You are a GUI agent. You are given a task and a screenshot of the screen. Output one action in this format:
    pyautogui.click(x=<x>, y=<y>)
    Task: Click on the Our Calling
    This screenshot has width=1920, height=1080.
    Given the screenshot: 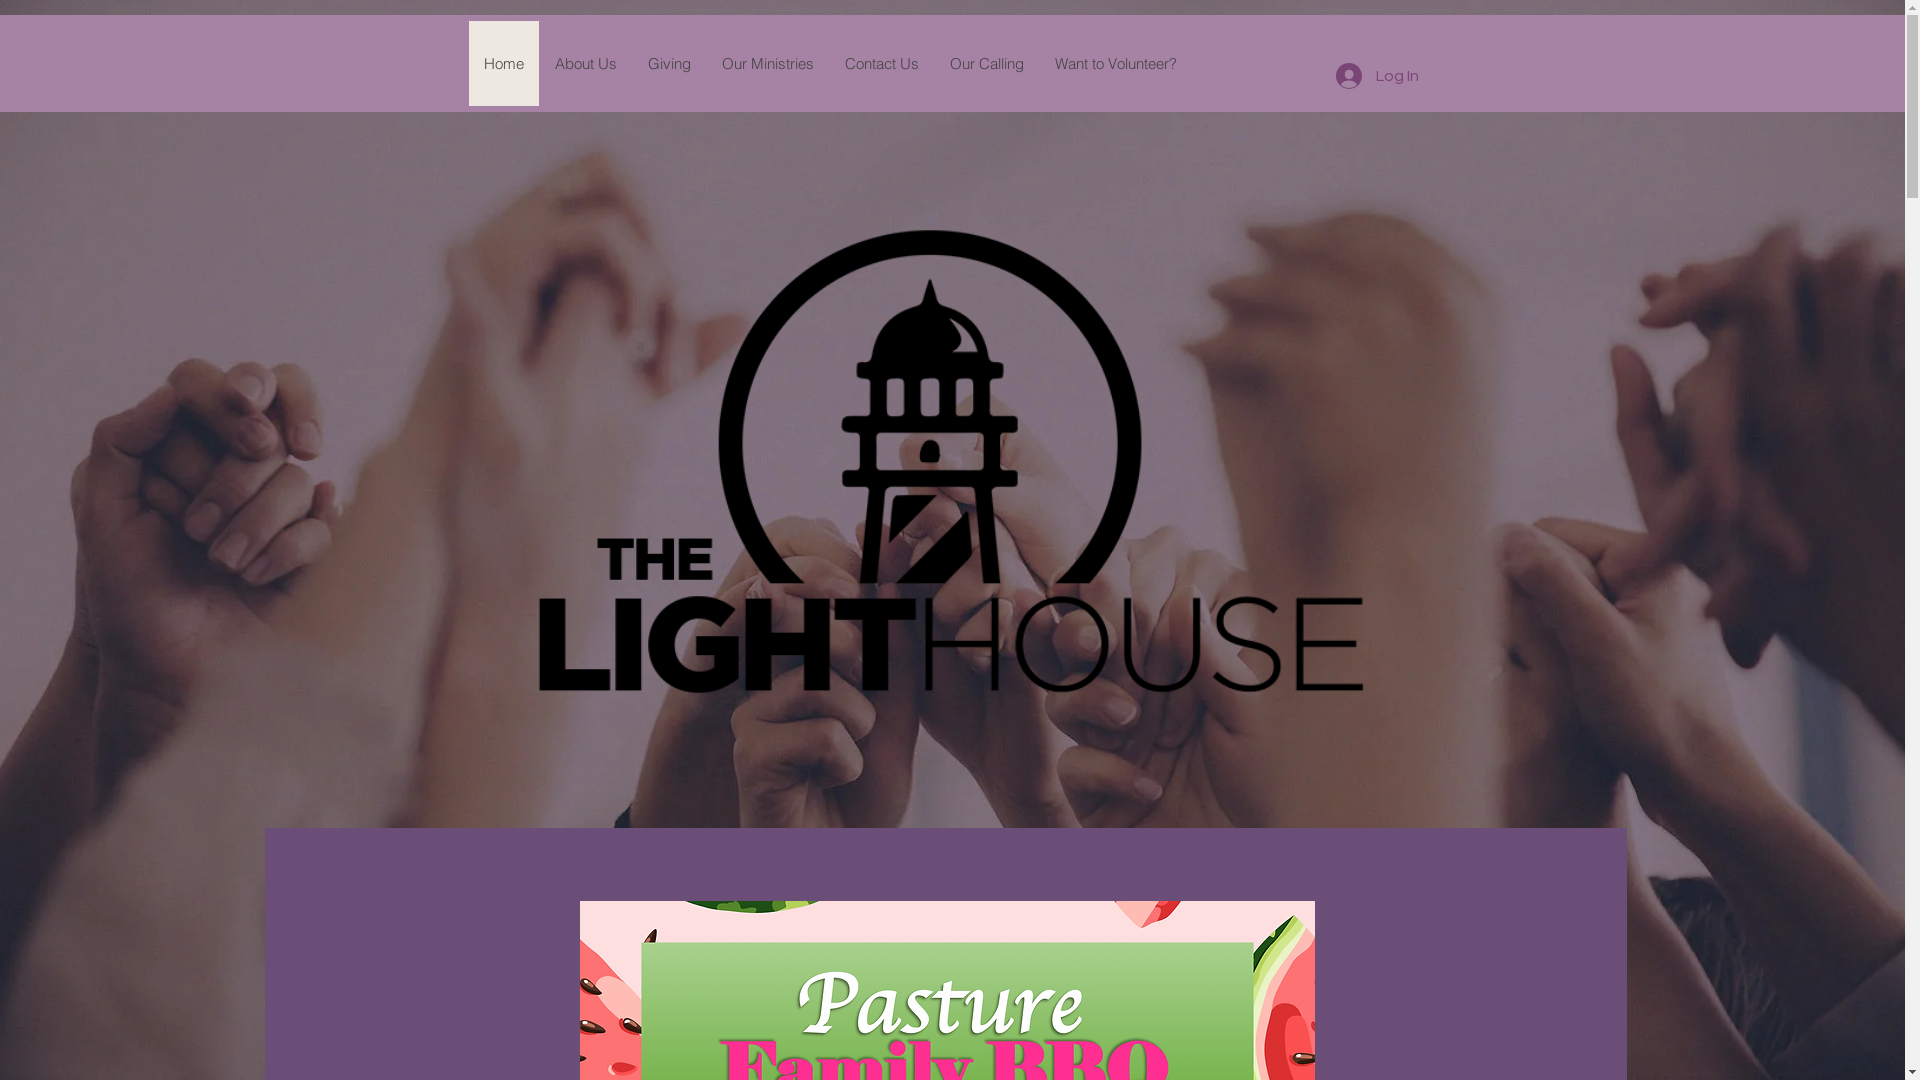 What is the action you would take?
    pyautogui.click(x=986, y=64)
    